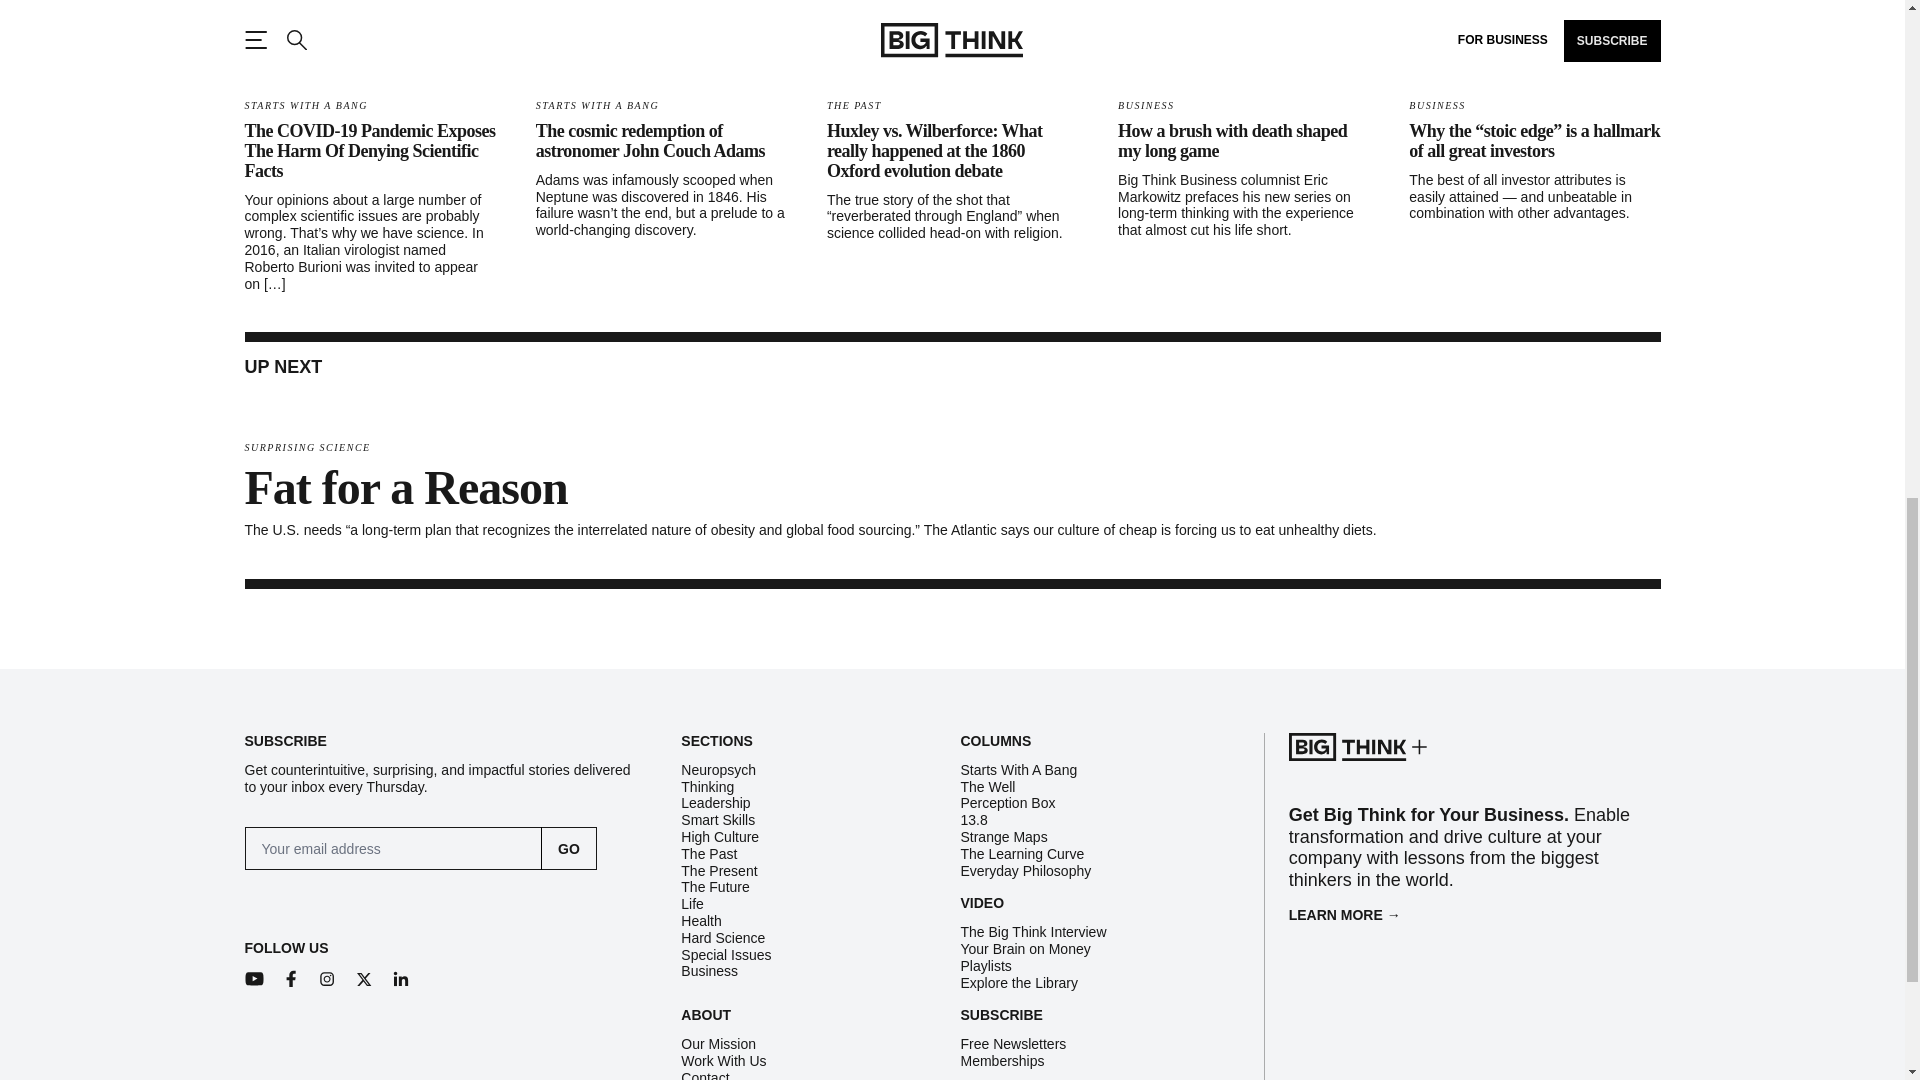 The width and height of the screenshot is (1920, 1080). What do you see at coordinates (569, 848) in the screenshot?
I see `Go` at bounding box center [569, 848].